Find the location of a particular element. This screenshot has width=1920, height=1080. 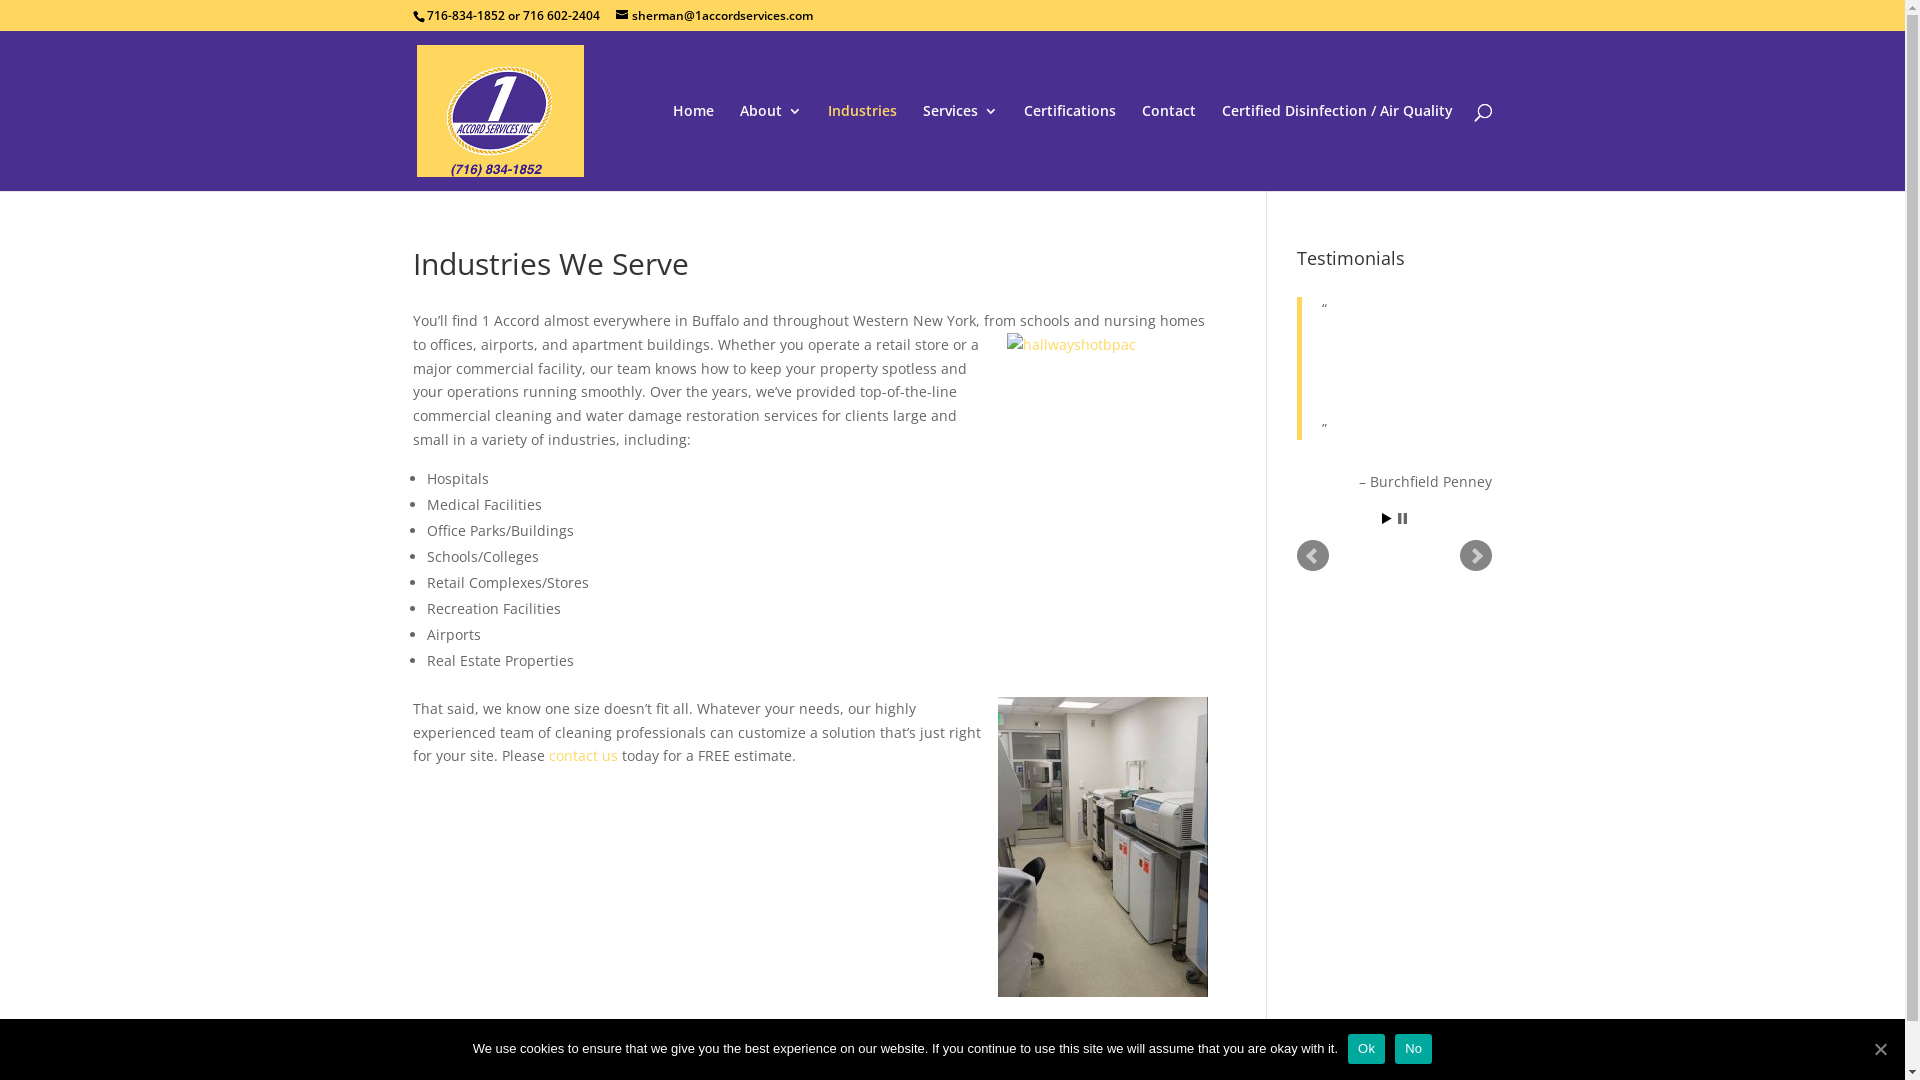

Certified Disinfection / Air Quality is located at coordinates (1338, 148).